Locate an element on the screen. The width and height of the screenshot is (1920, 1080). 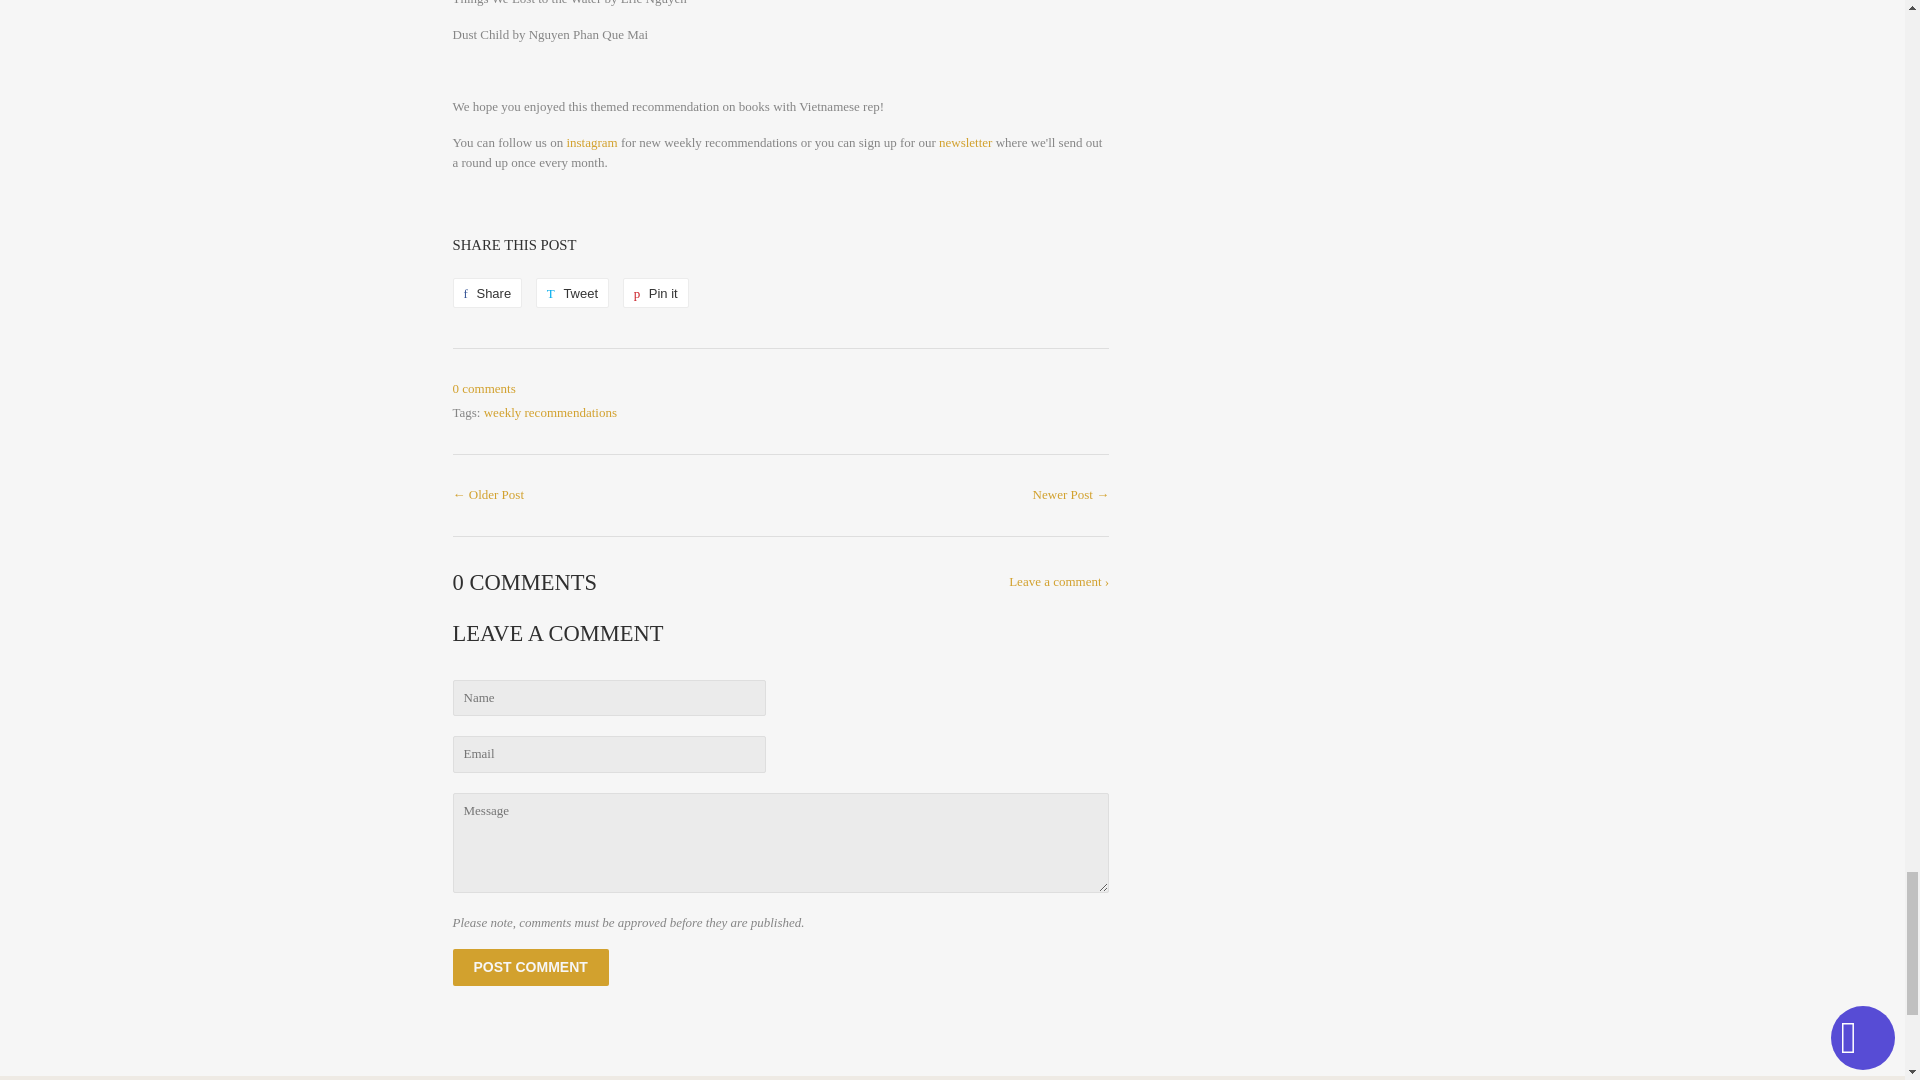
instagram is located at coordinates (486, 292).